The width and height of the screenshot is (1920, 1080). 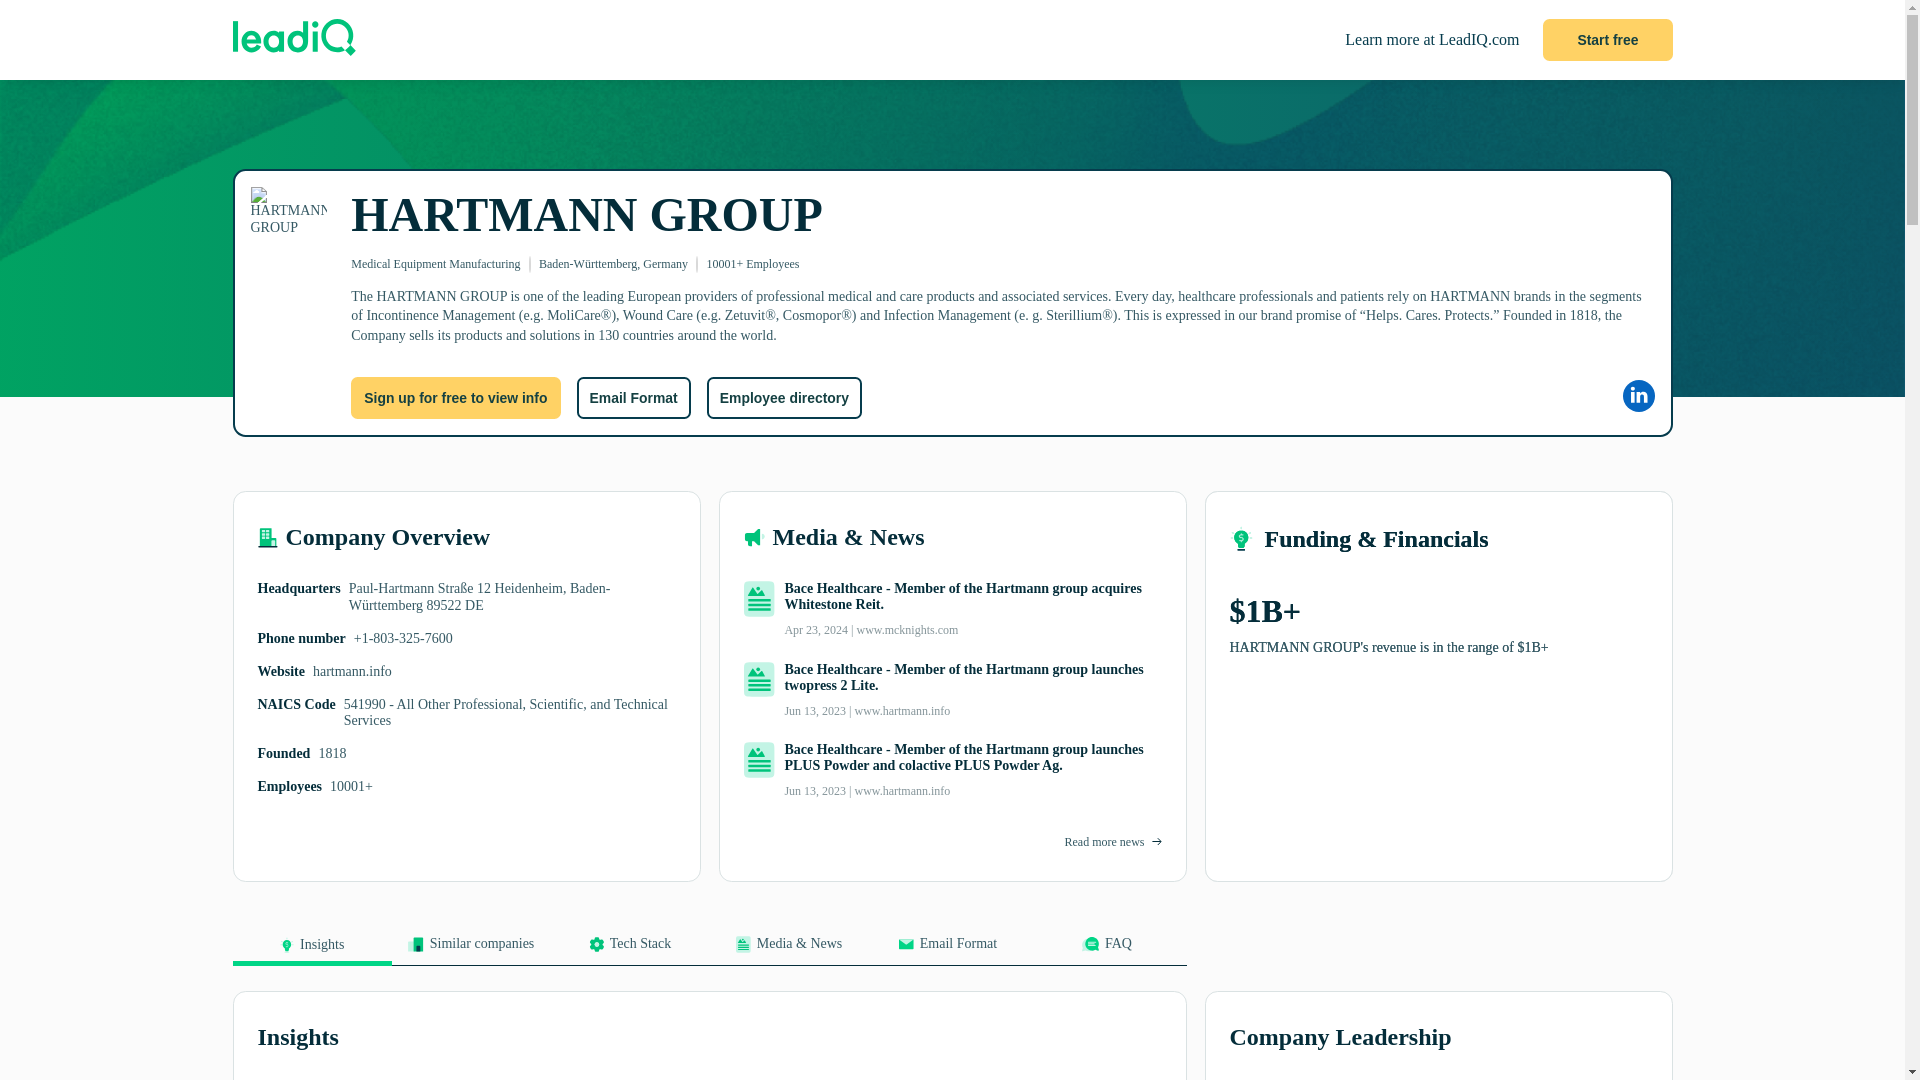 I want to click on Start free, so click(x=1608, y=40).